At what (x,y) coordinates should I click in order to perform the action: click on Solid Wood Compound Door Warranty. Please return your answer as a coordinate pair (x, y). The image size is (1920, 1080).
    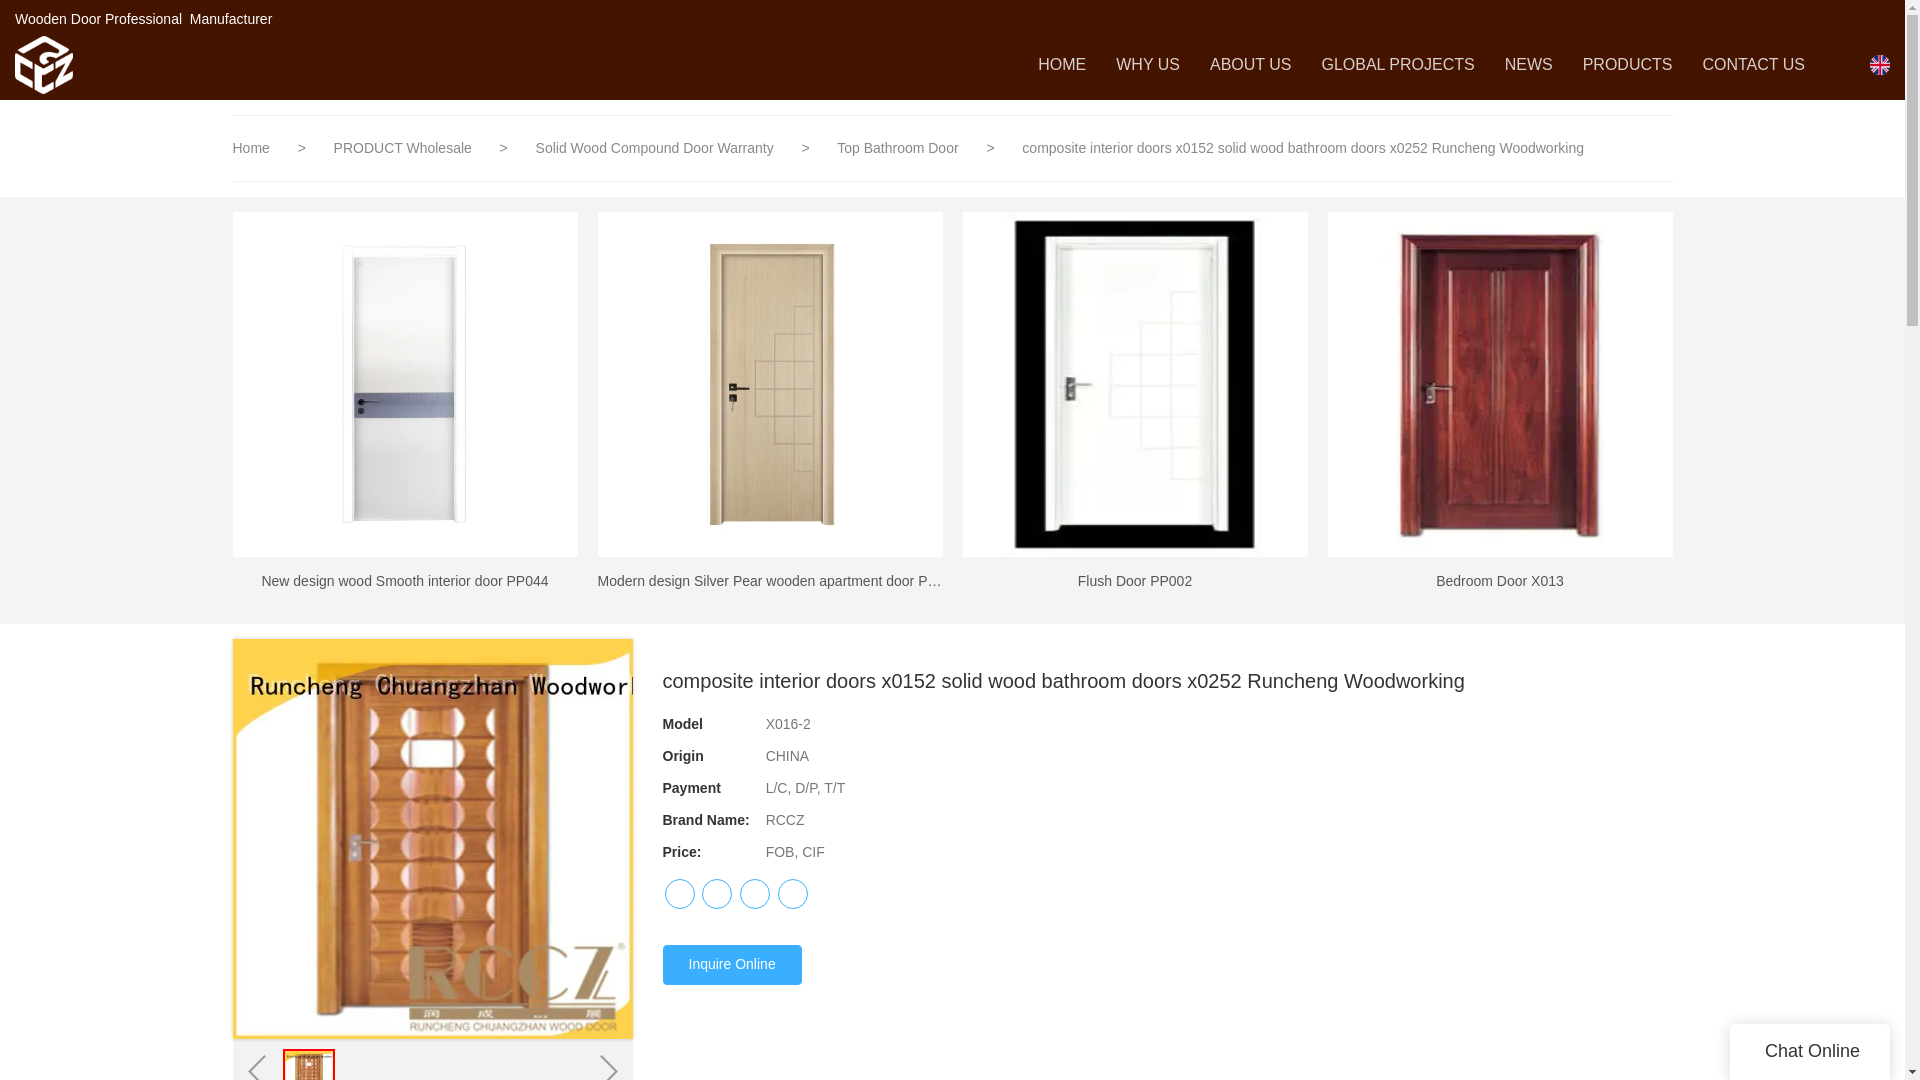
    Looking at the image, I should click on (656, 148).